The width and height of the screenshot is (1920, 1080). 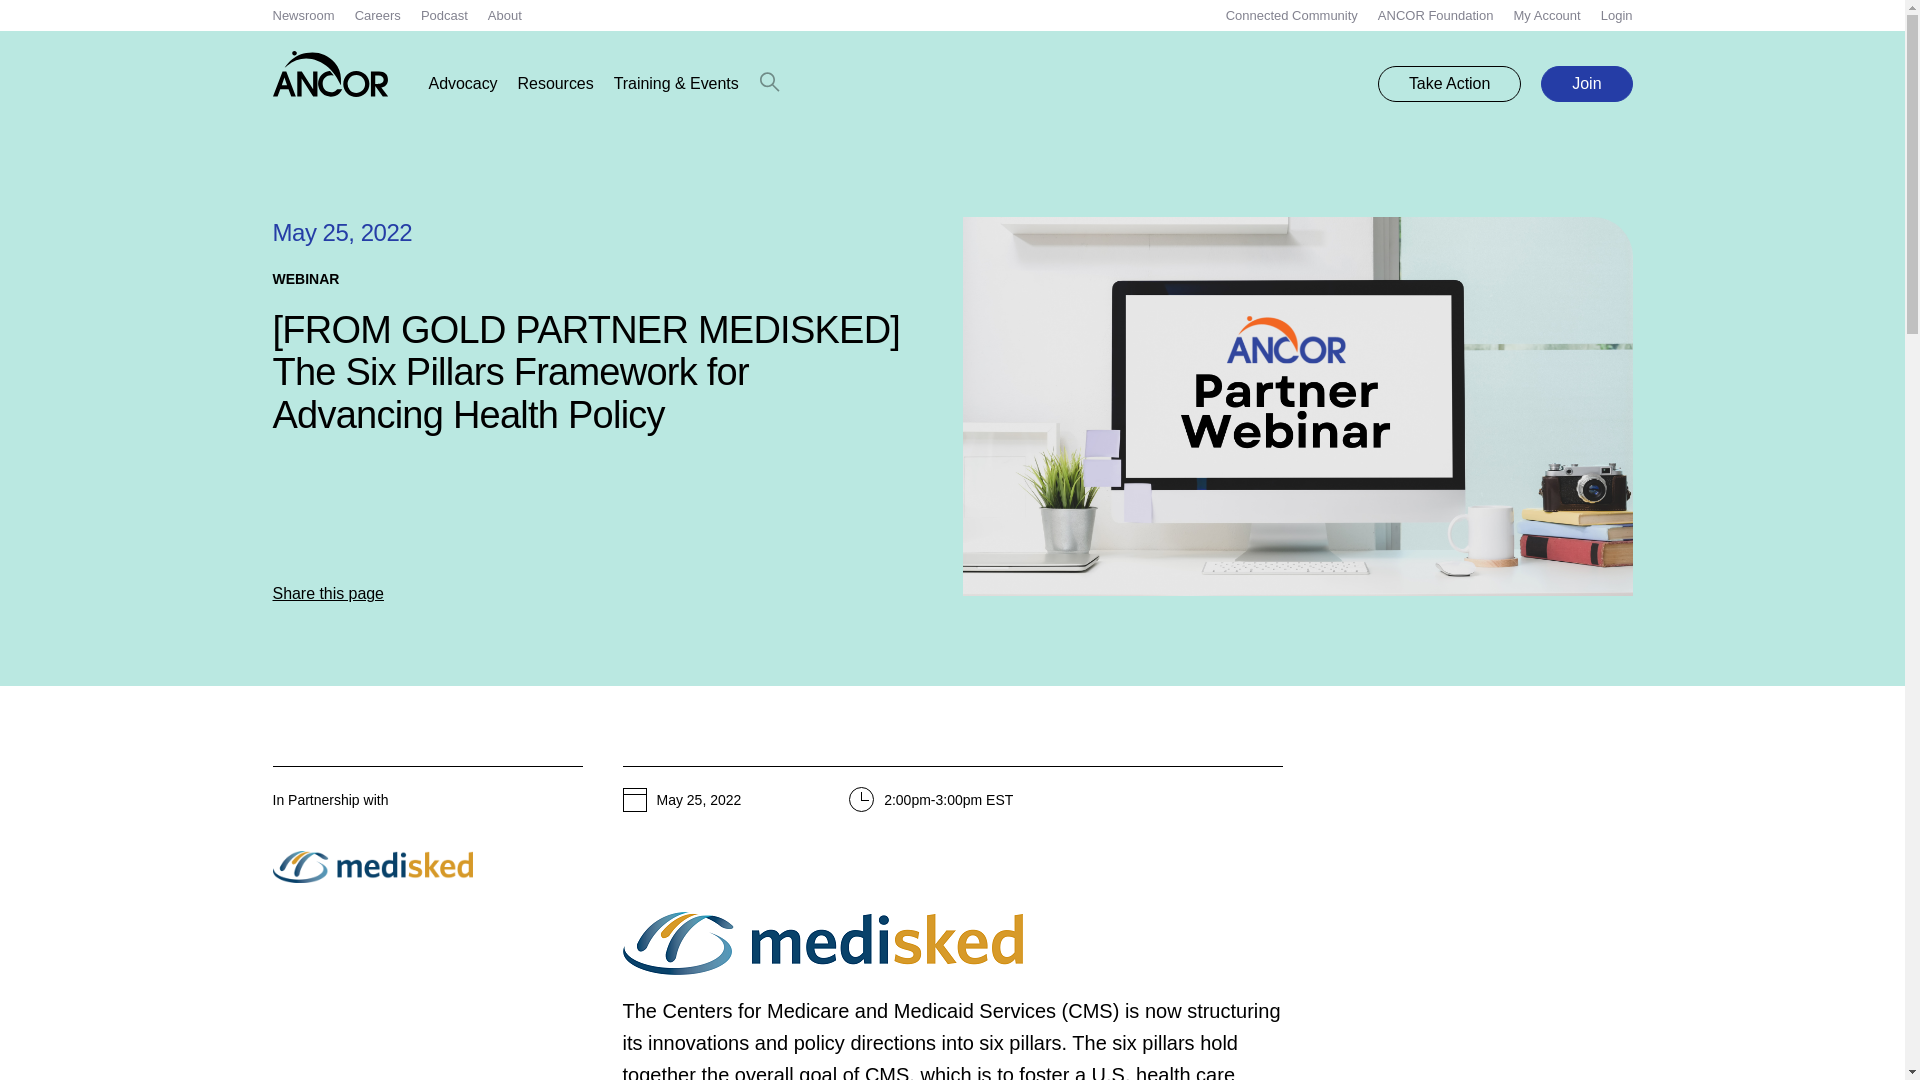 I want to click on Advocacy, so click(x=462, y=84).